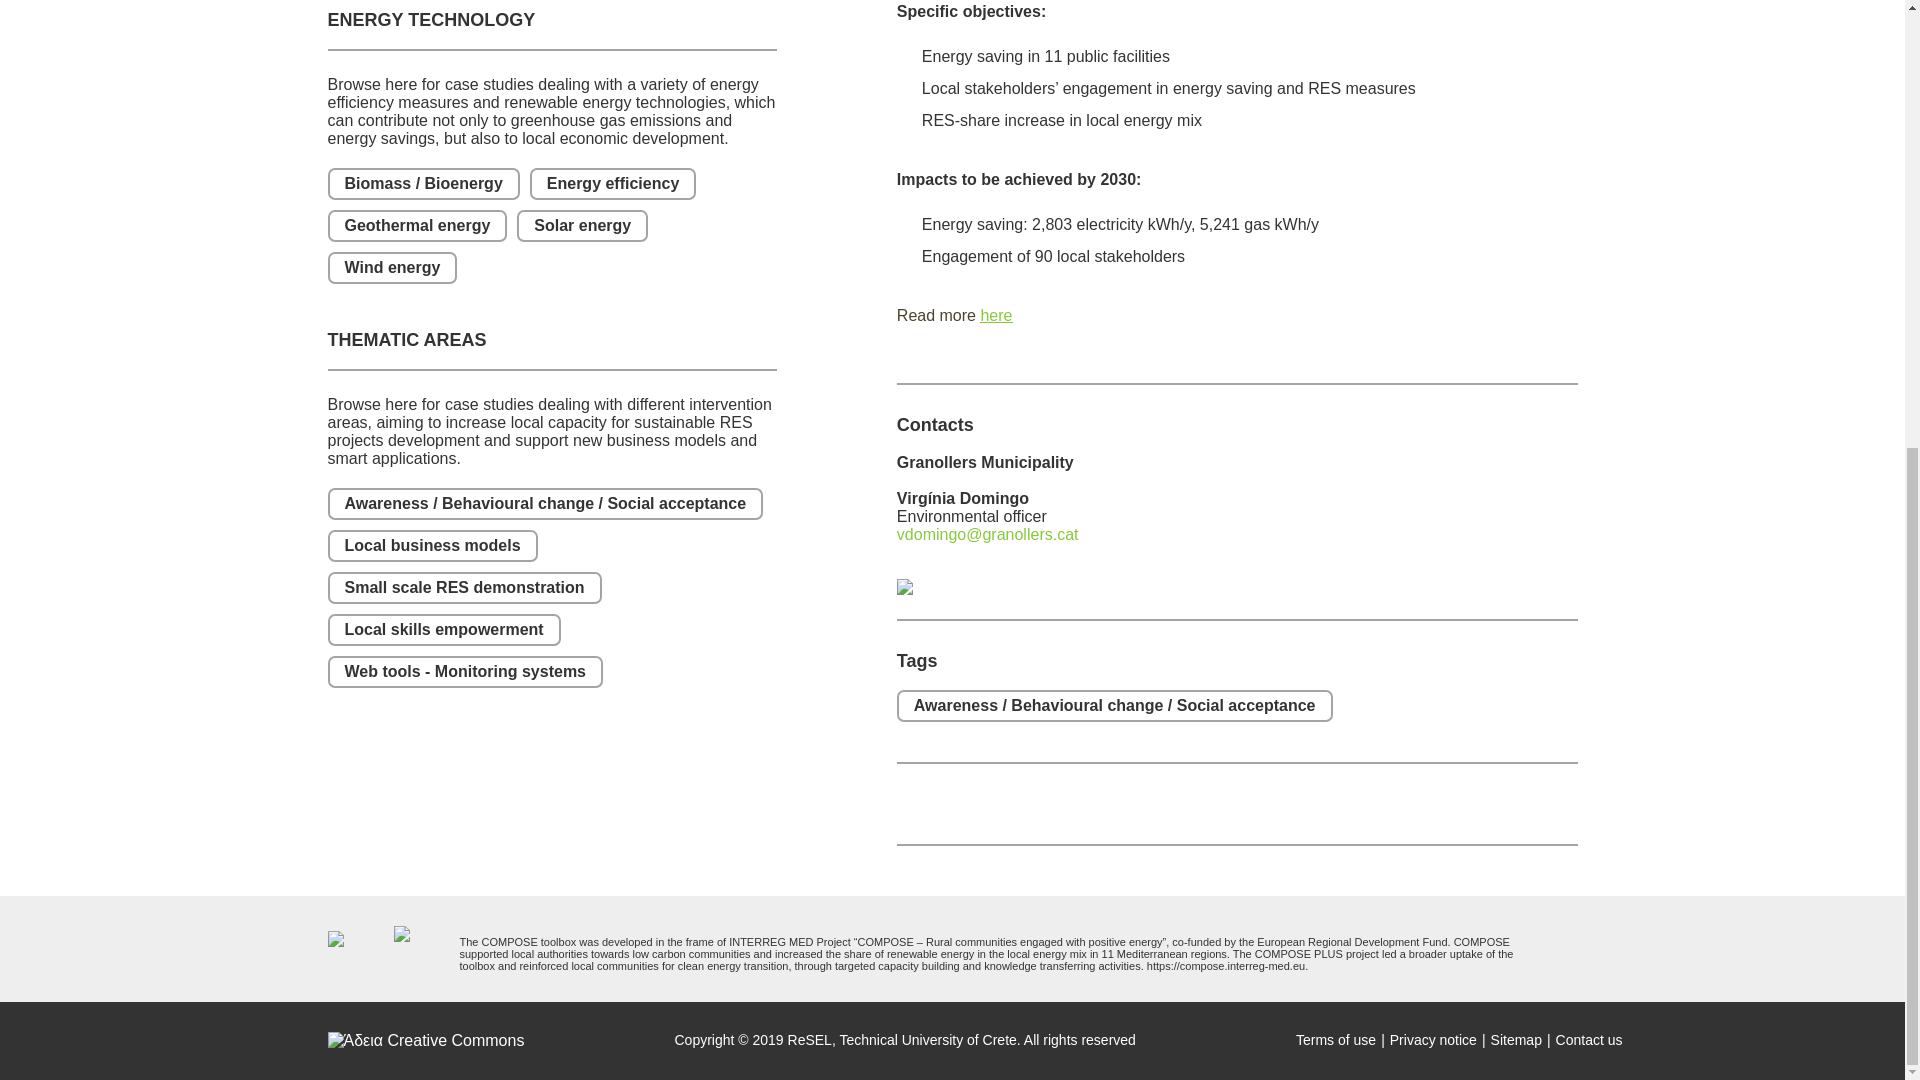  I want to click on Energy efficiency, so click(612, 184).